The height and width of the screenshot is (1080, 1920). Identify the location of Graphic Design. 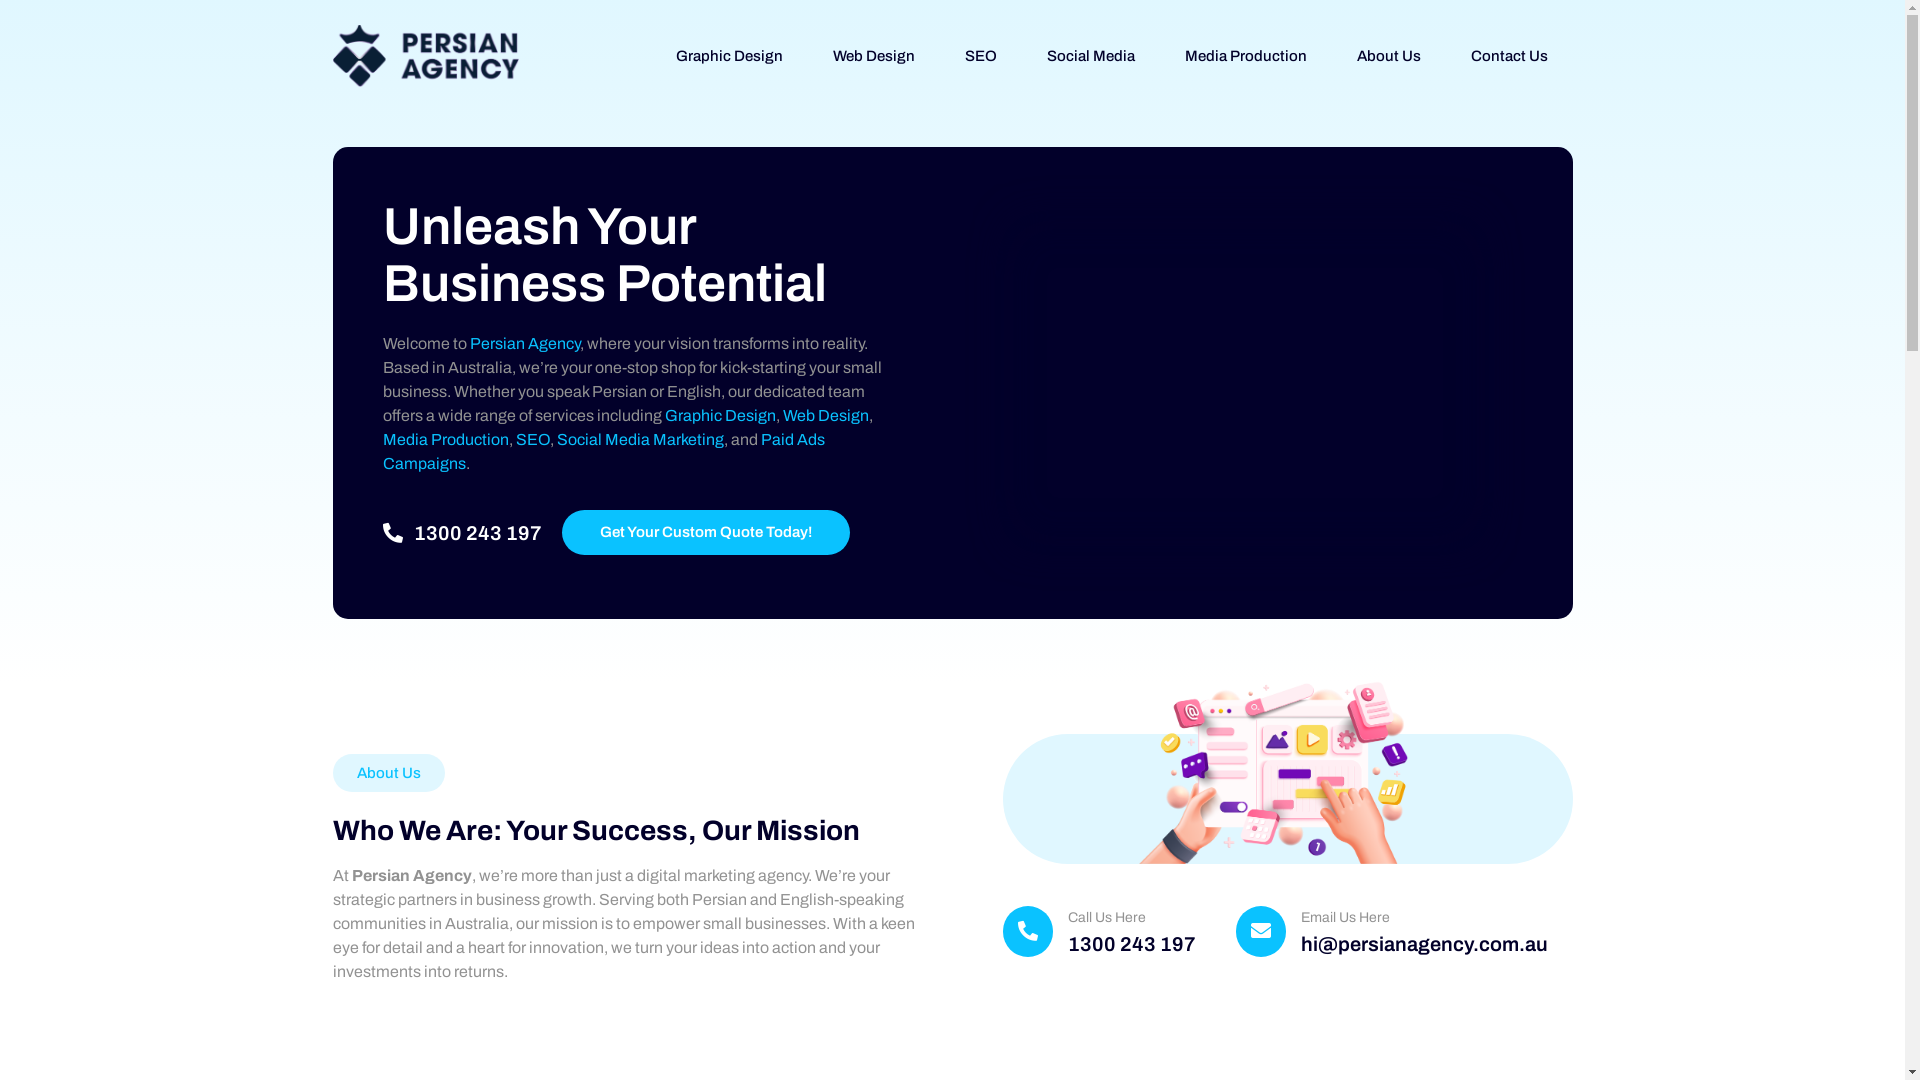
(720, 416).